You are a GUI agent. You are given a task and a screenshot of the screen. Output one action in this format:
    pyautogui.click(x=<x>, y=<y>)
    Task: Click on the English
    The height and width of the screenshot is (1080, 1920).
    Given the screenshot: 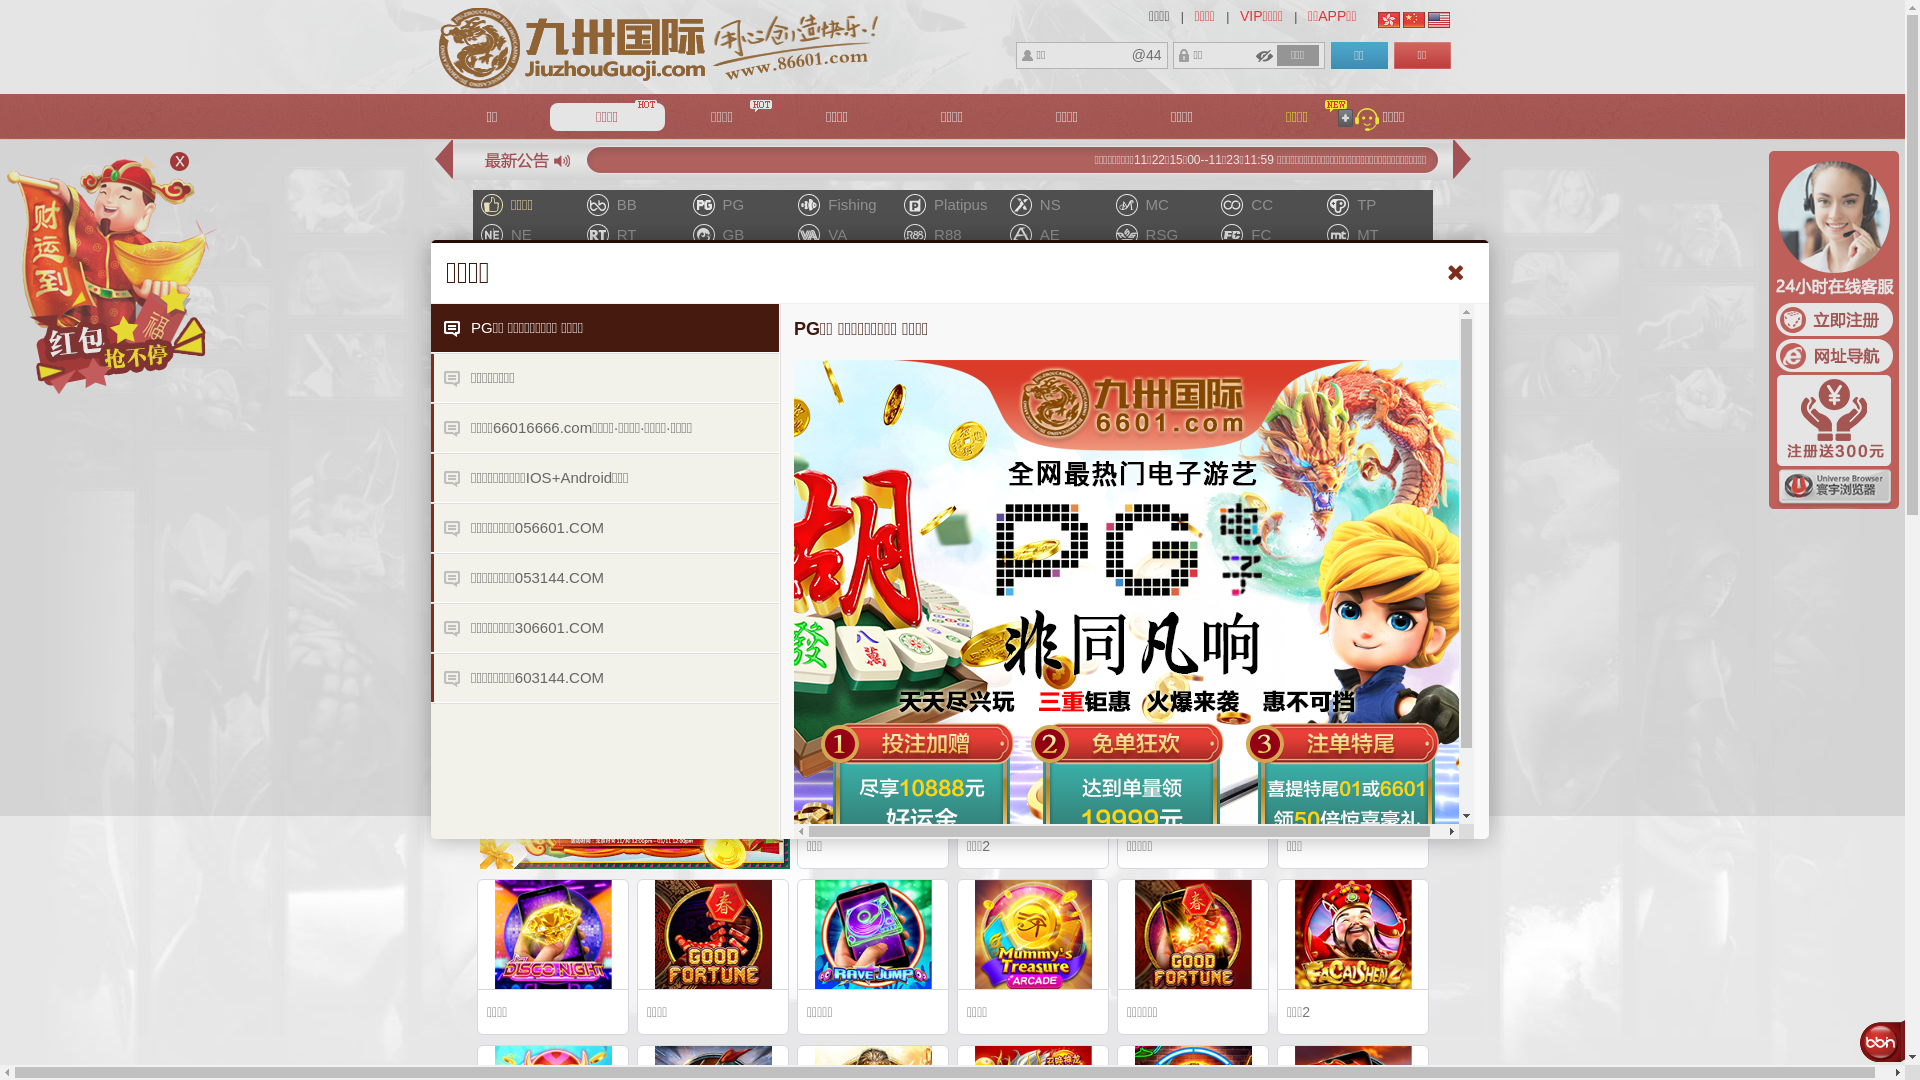 What is the action you would take?
    pyautogui.click(x=1439, y=20)
    